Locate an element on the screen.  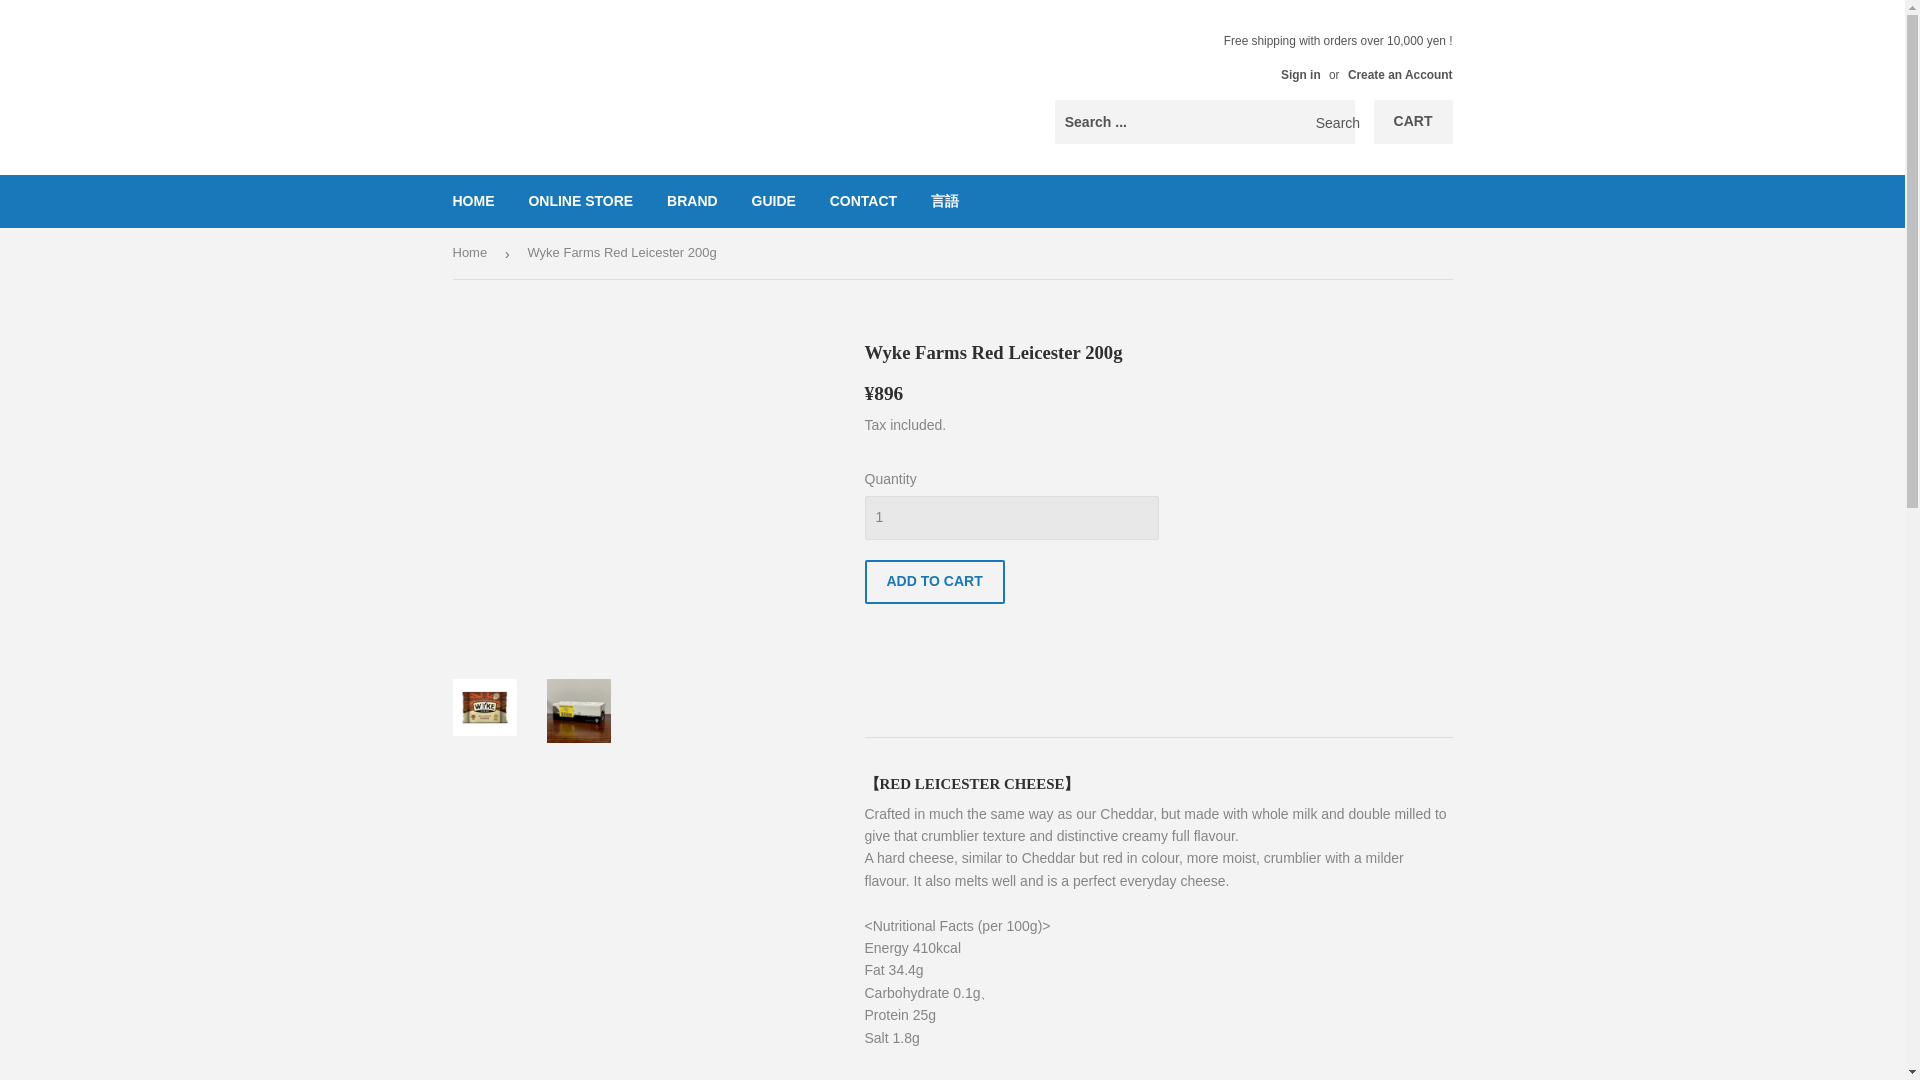
CONTACT is located at coordinates (863, 200).